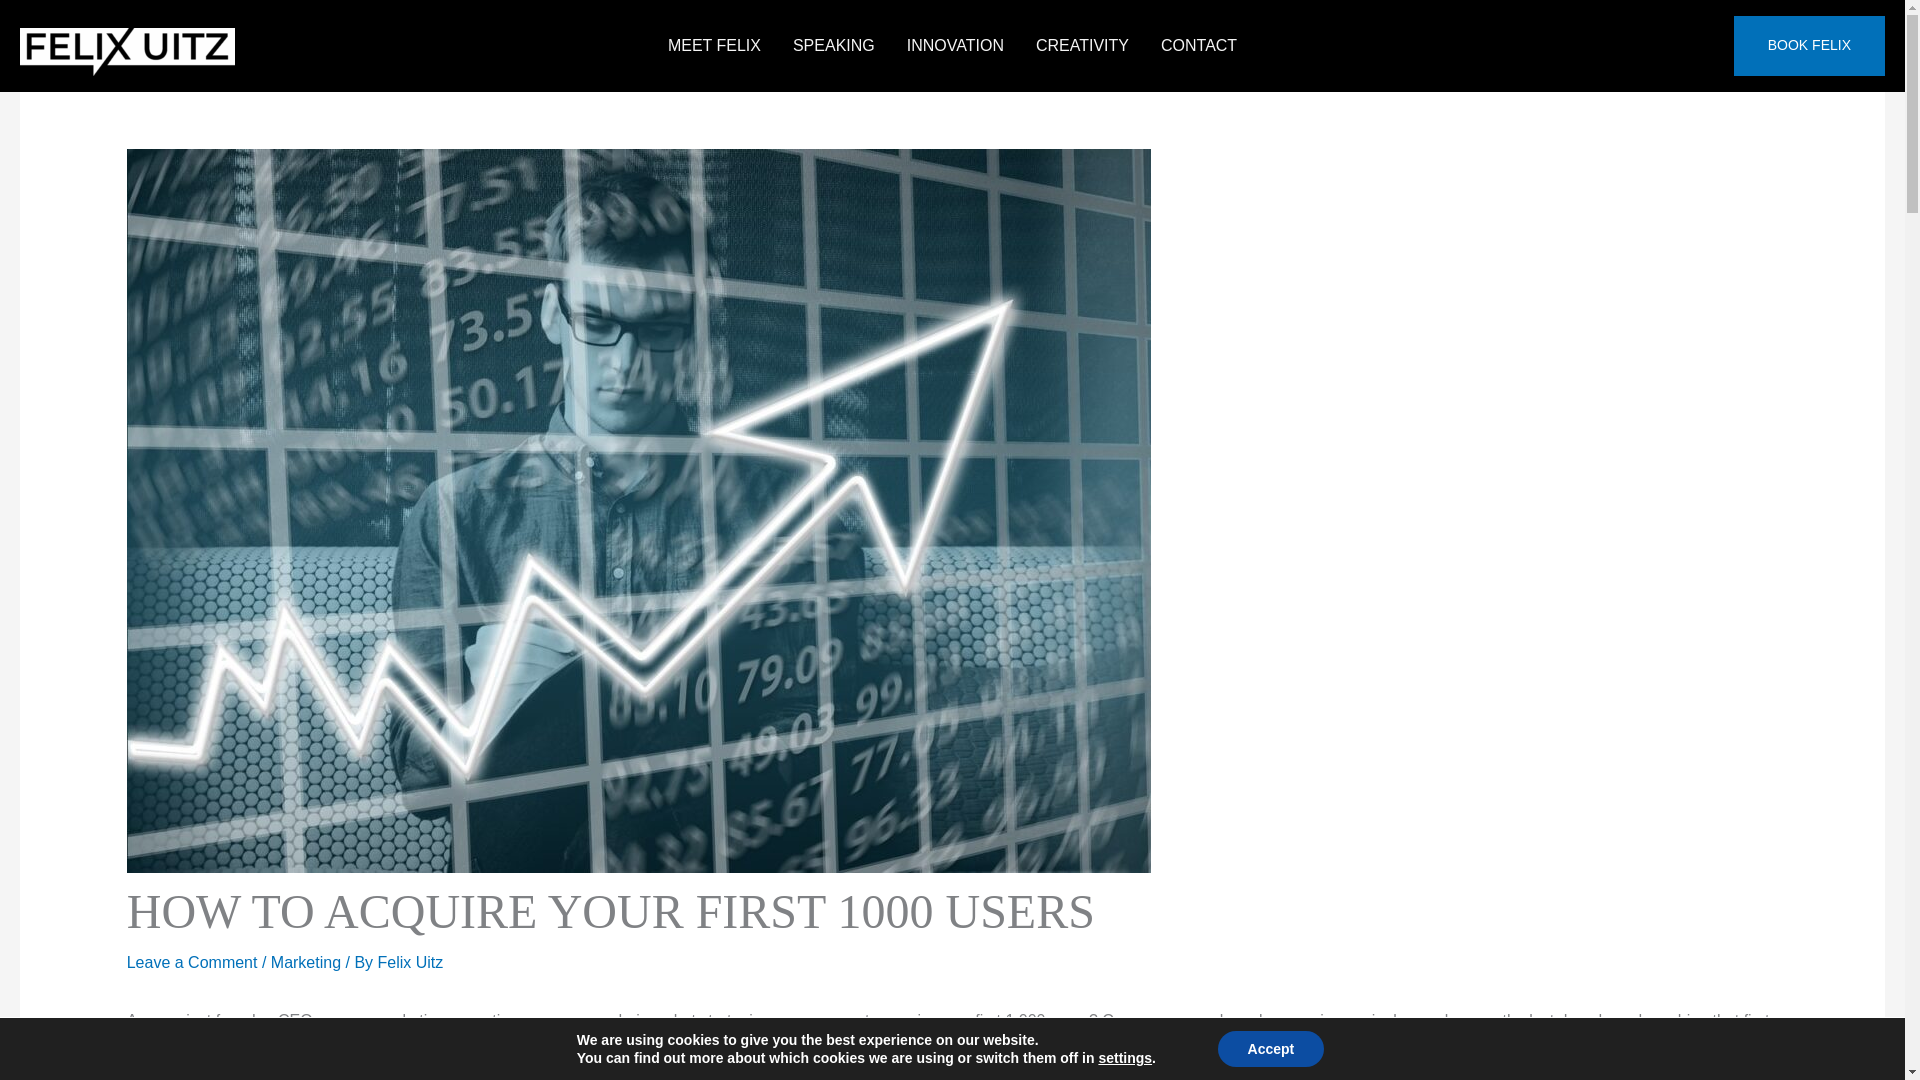 This screenshot has height=1080, width=1920. What do you see at coordinates (306, 962) in the screenshot?
I see `Marketing` at bounding box center [306, 962].